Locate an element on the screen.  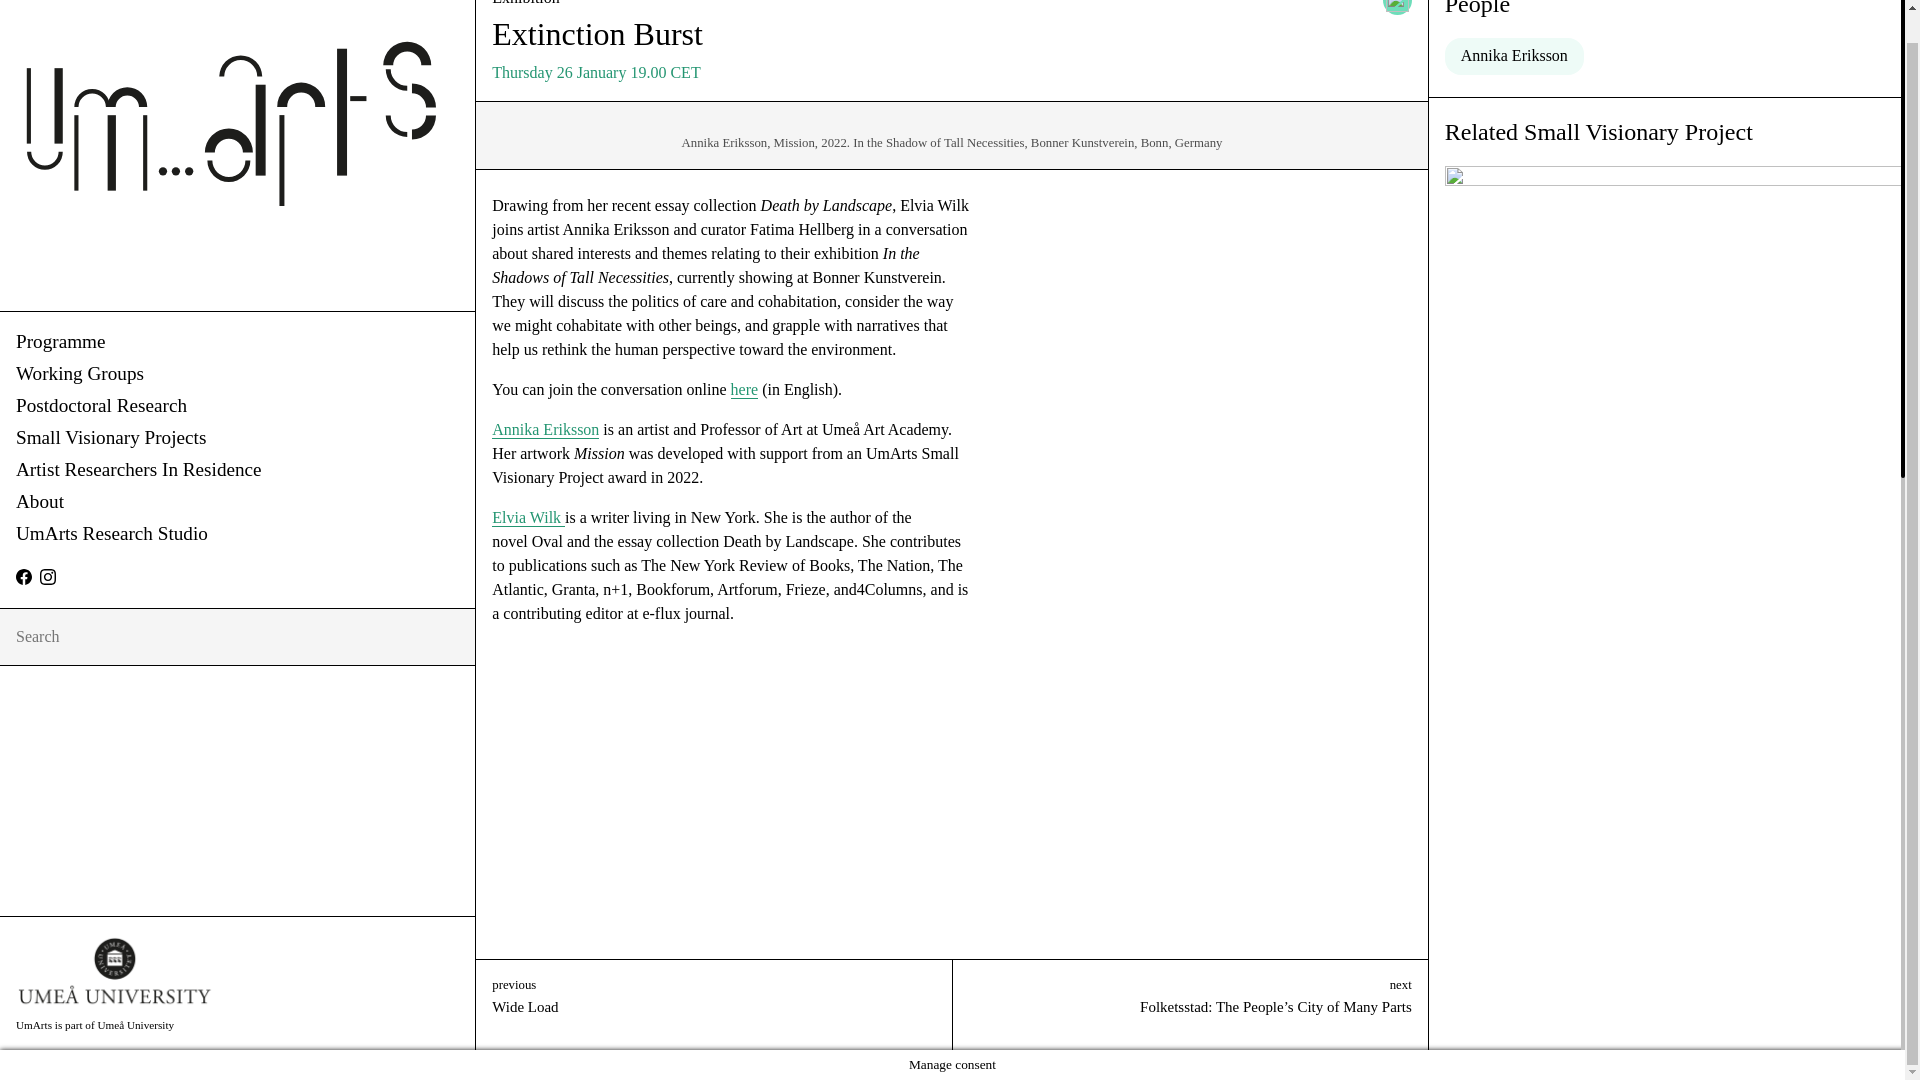
Annika Eriksson is located at coordinates (545, 430).